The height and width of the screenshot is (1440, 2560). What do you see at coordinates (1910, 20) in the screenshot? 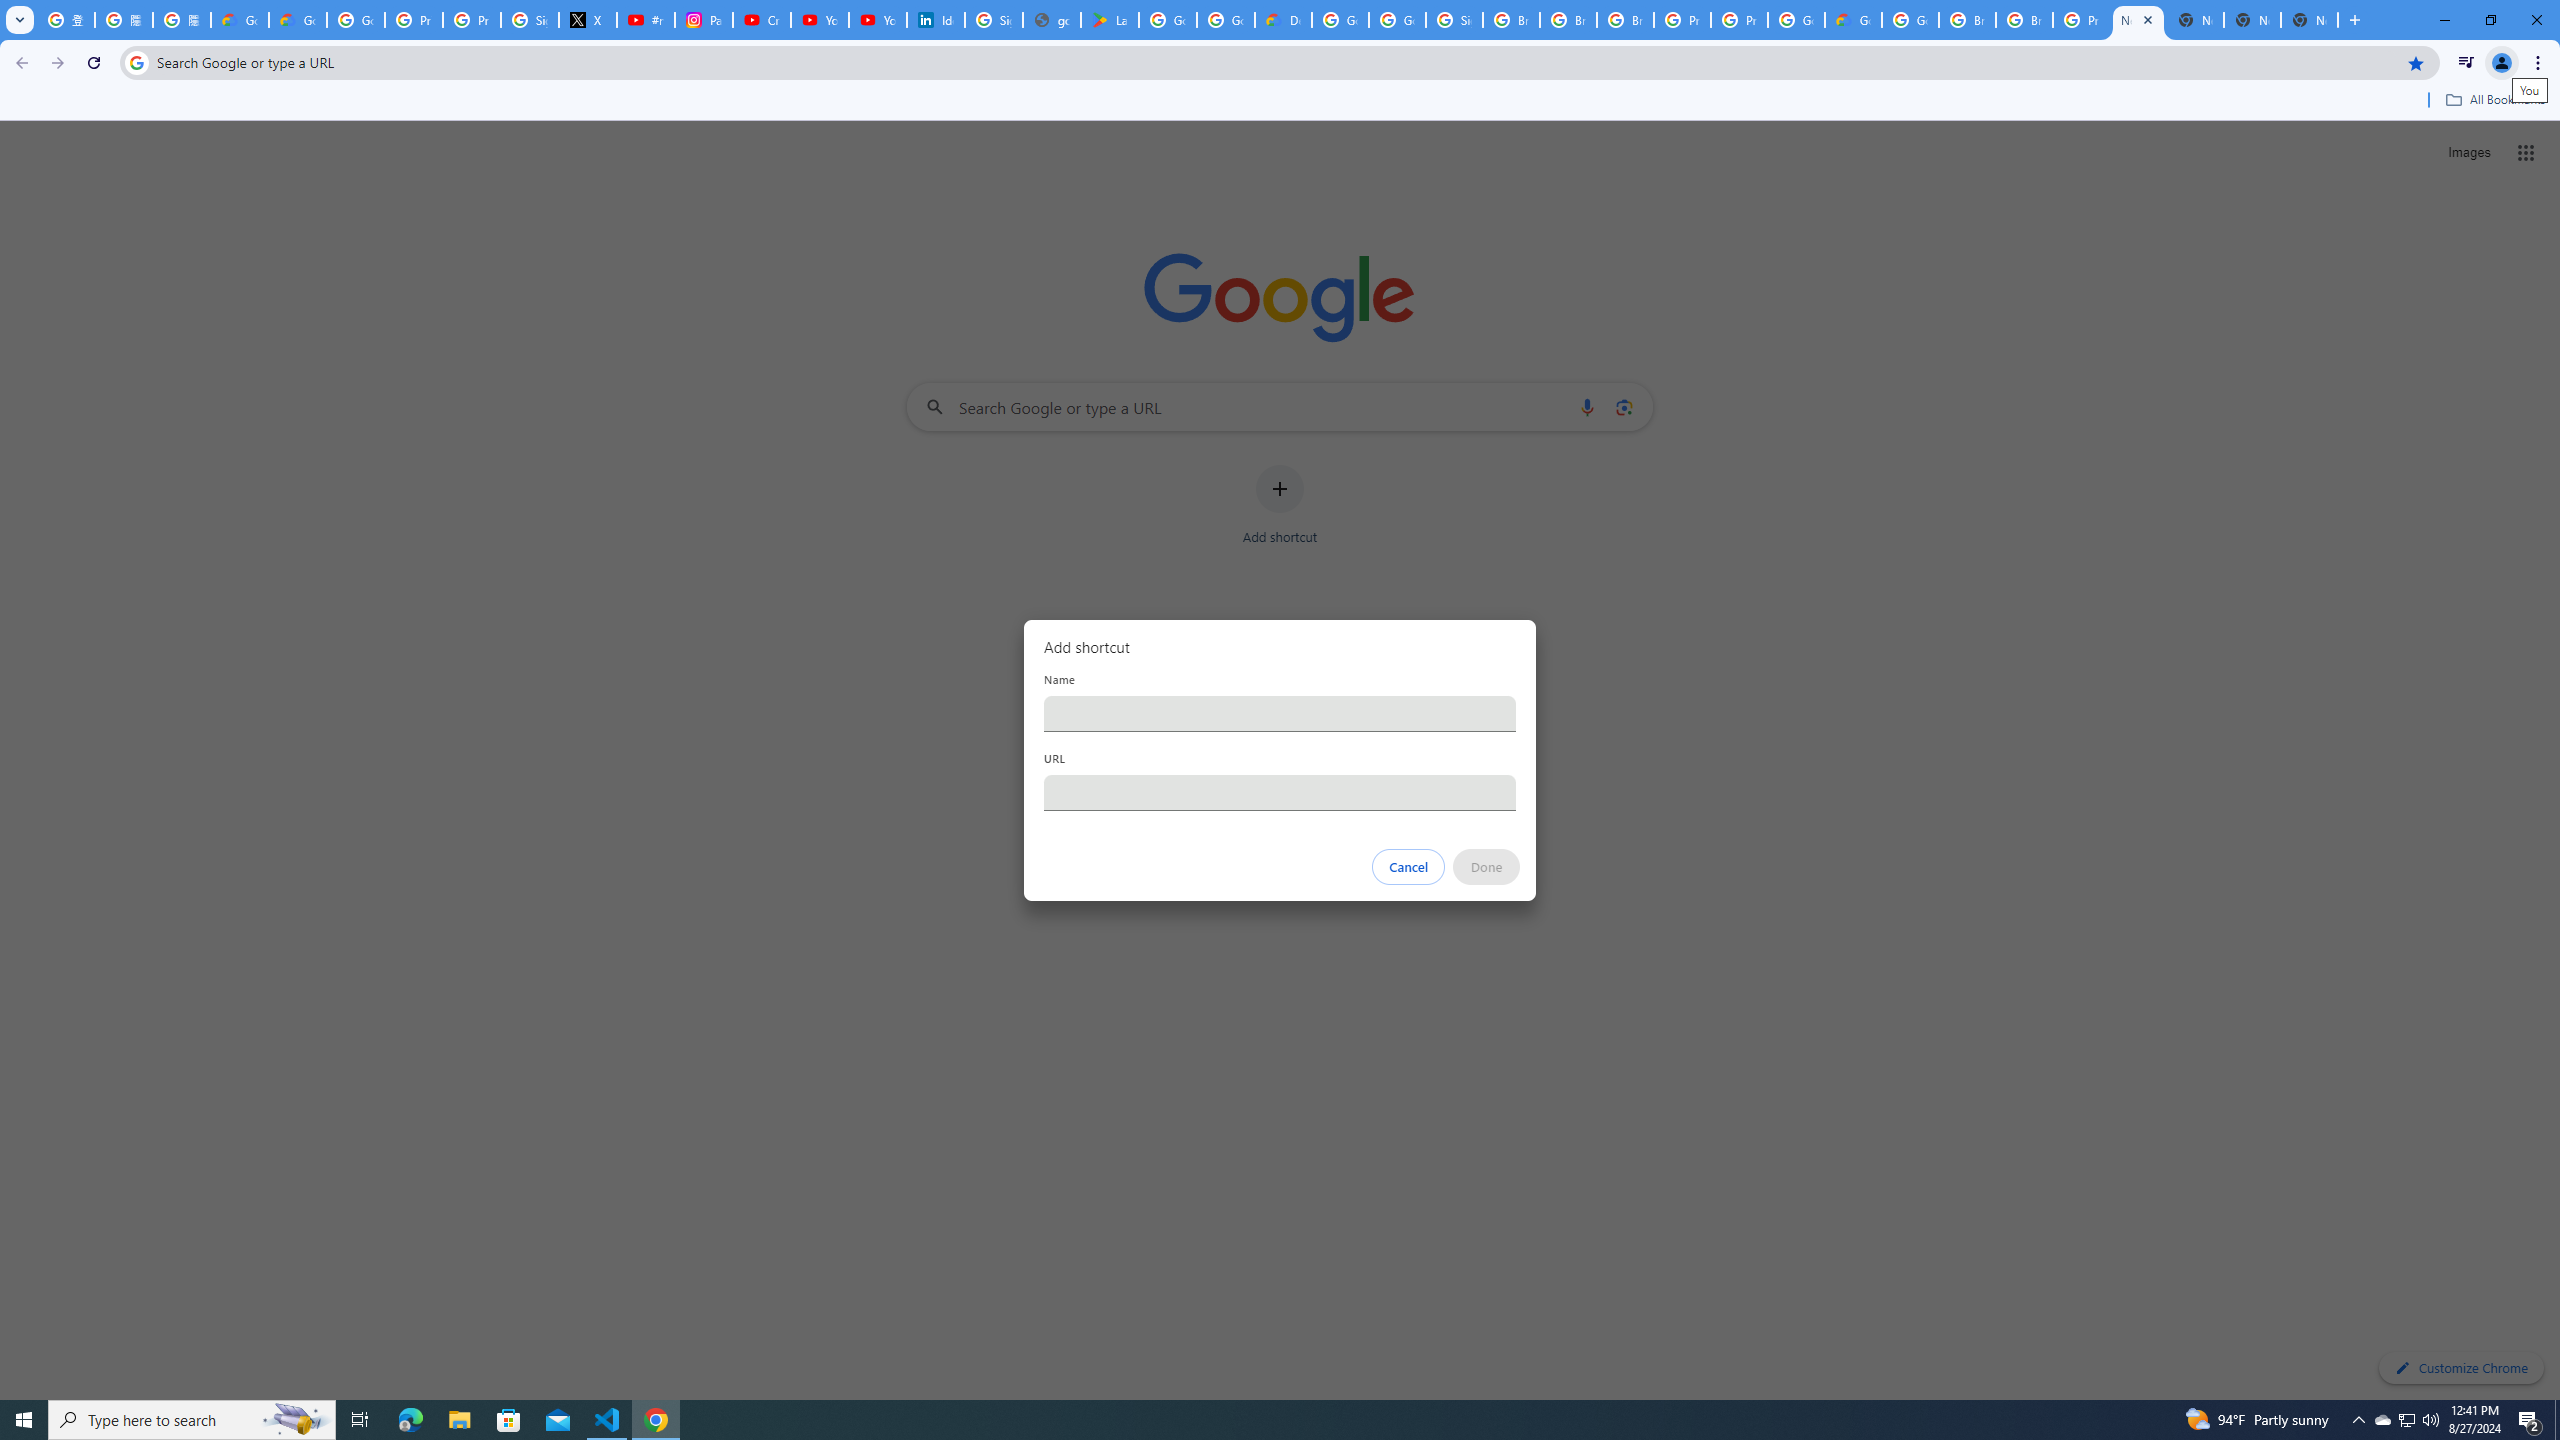
I see `Google Cloud Platform` at bounding box center [1910, 20].